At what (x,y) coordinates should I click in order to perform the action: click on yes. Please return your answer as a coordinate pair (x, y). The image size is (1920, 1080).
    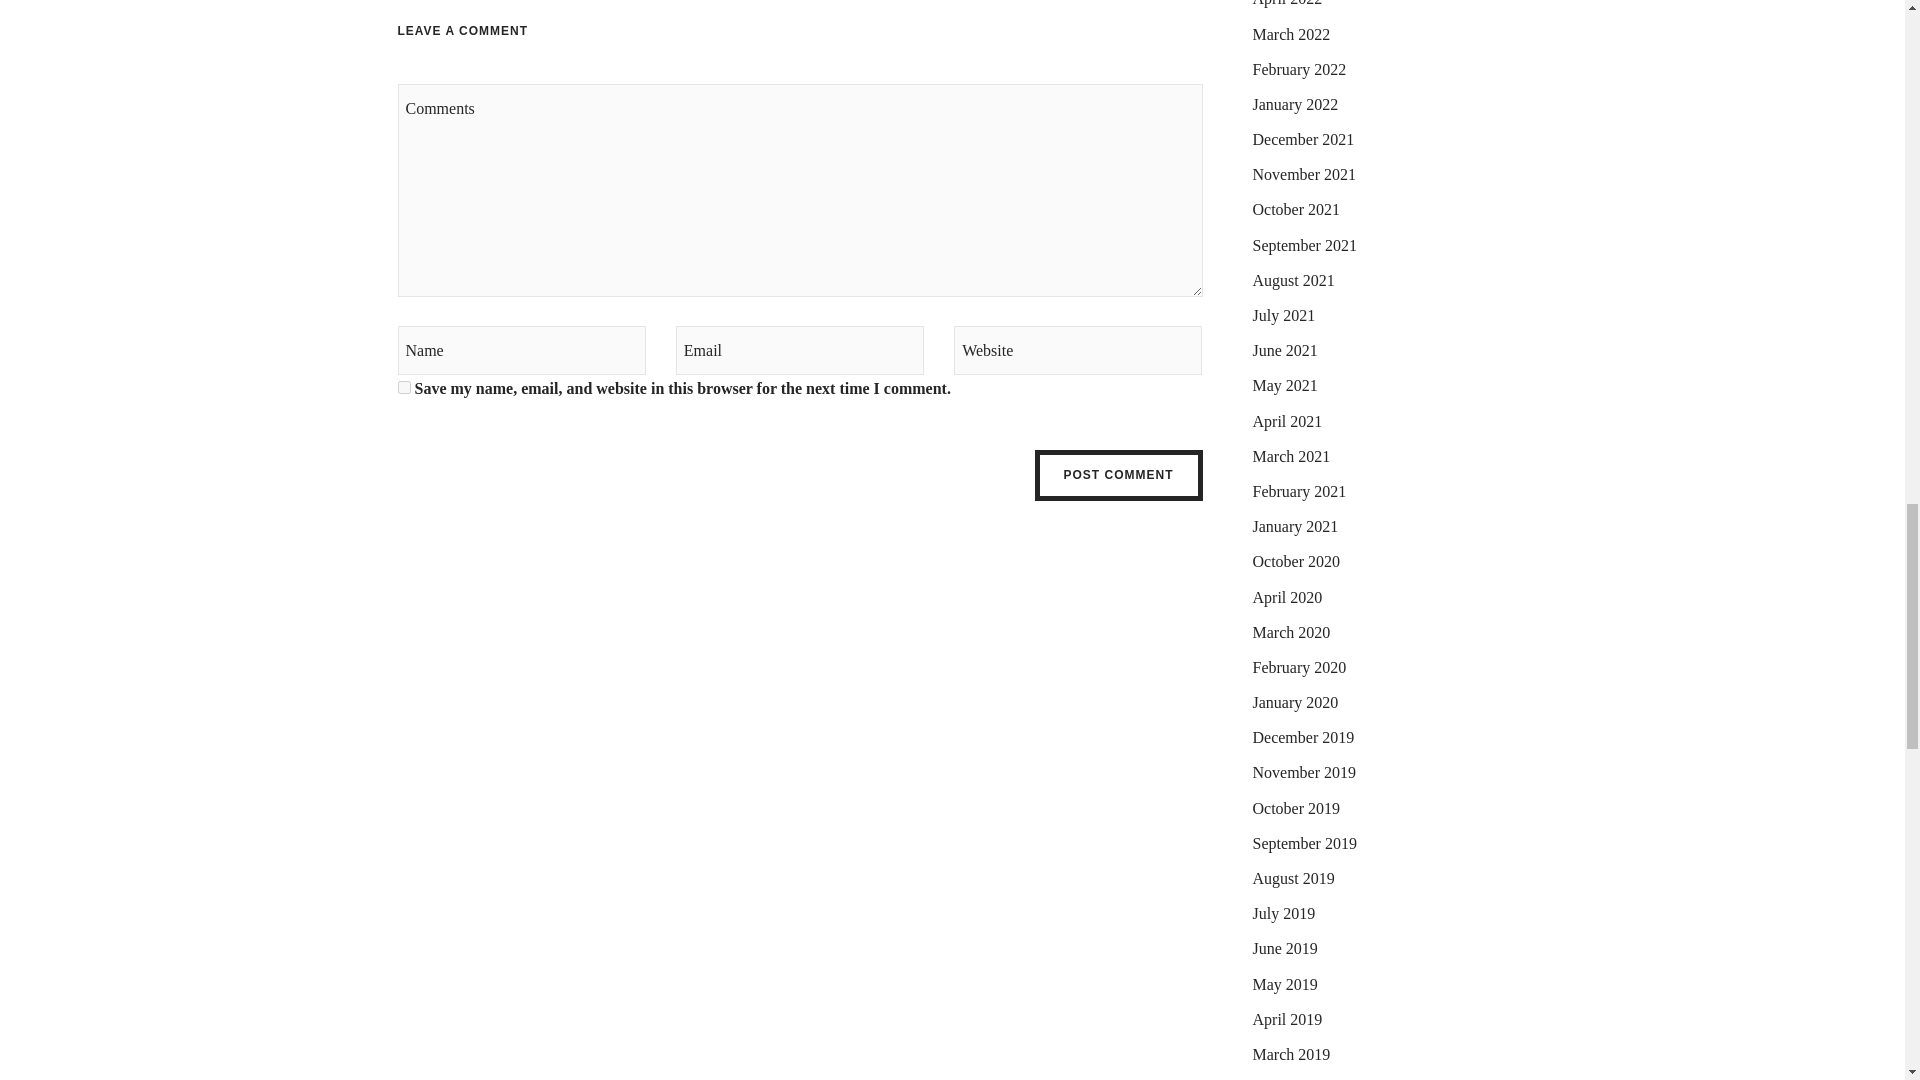
    Looking at the image, I should click on (404, 388).